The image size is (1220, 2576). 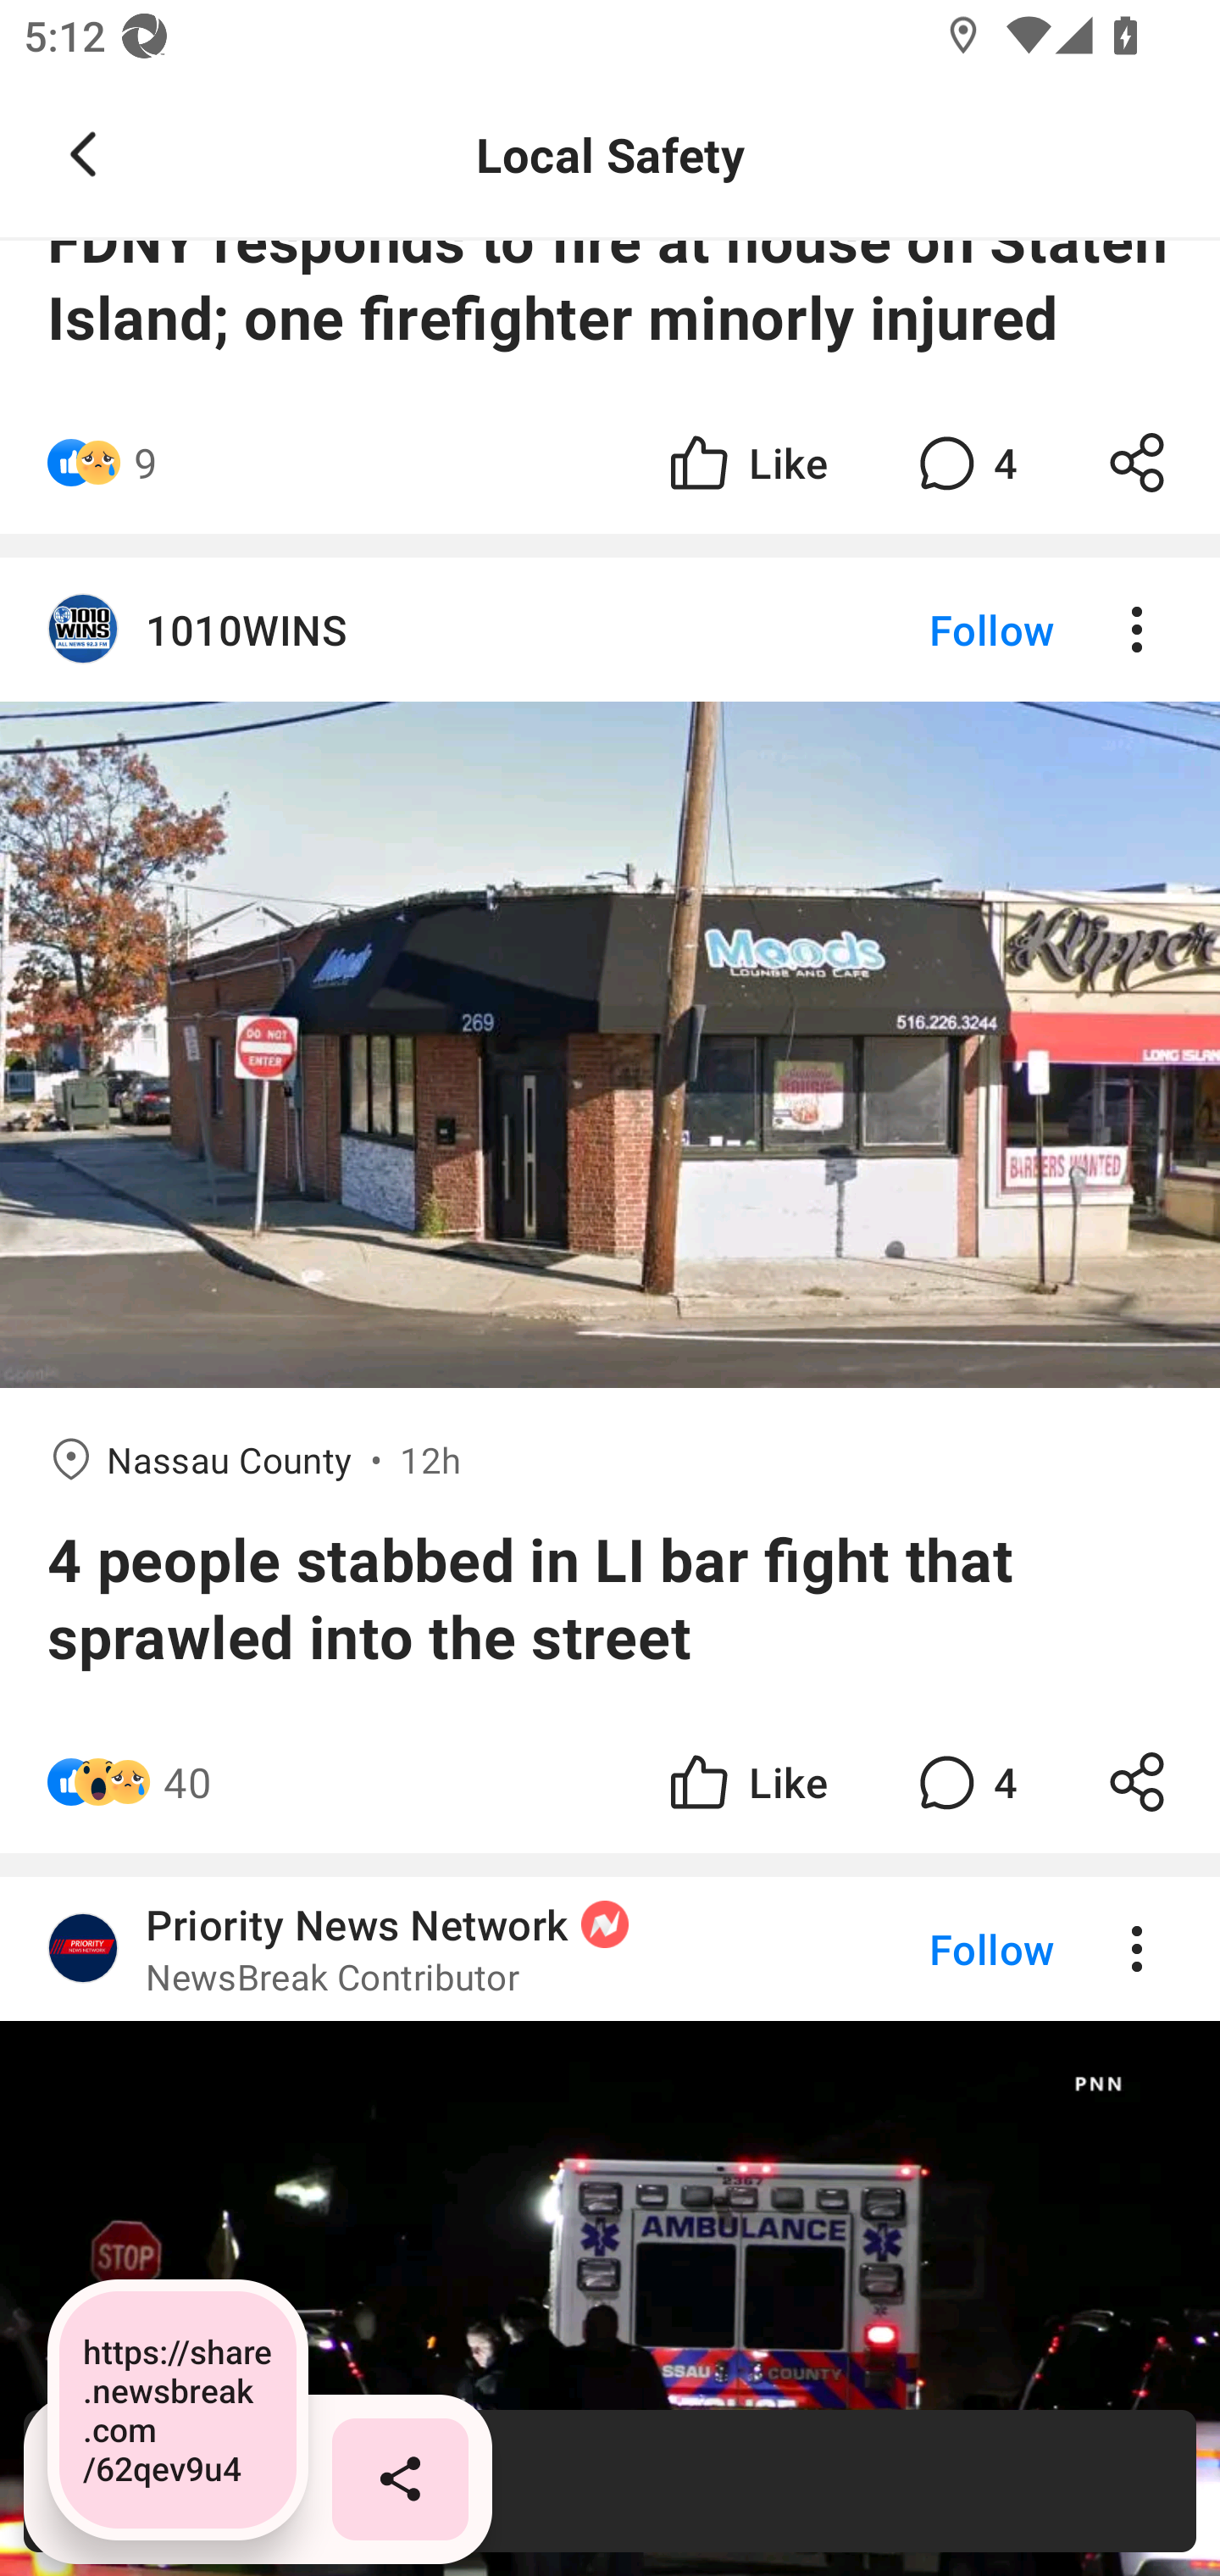 What do you see at coordinates (746, 463) in the screenshot?
I see `Like` at bounding box center [746, 463].